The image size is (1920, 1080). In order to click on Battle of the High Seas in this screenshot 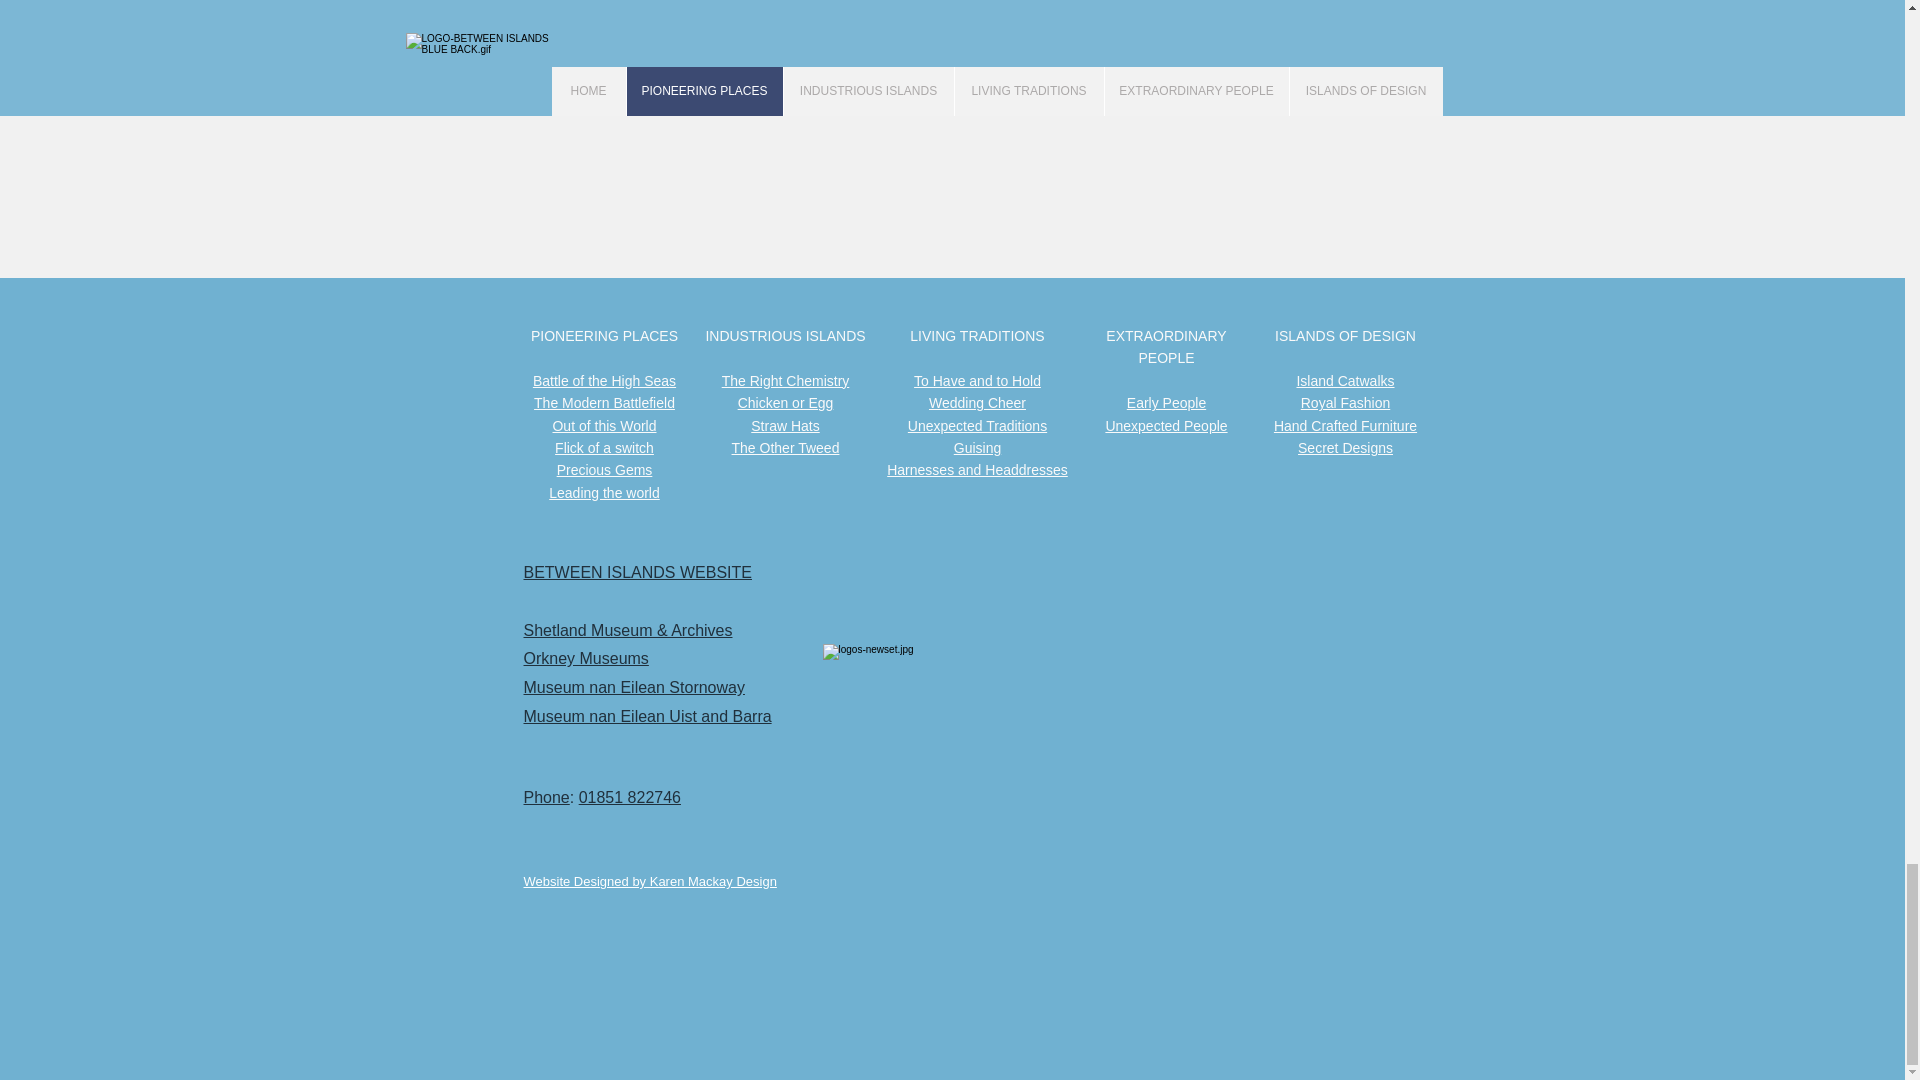, I will do `click(604, 380)`.